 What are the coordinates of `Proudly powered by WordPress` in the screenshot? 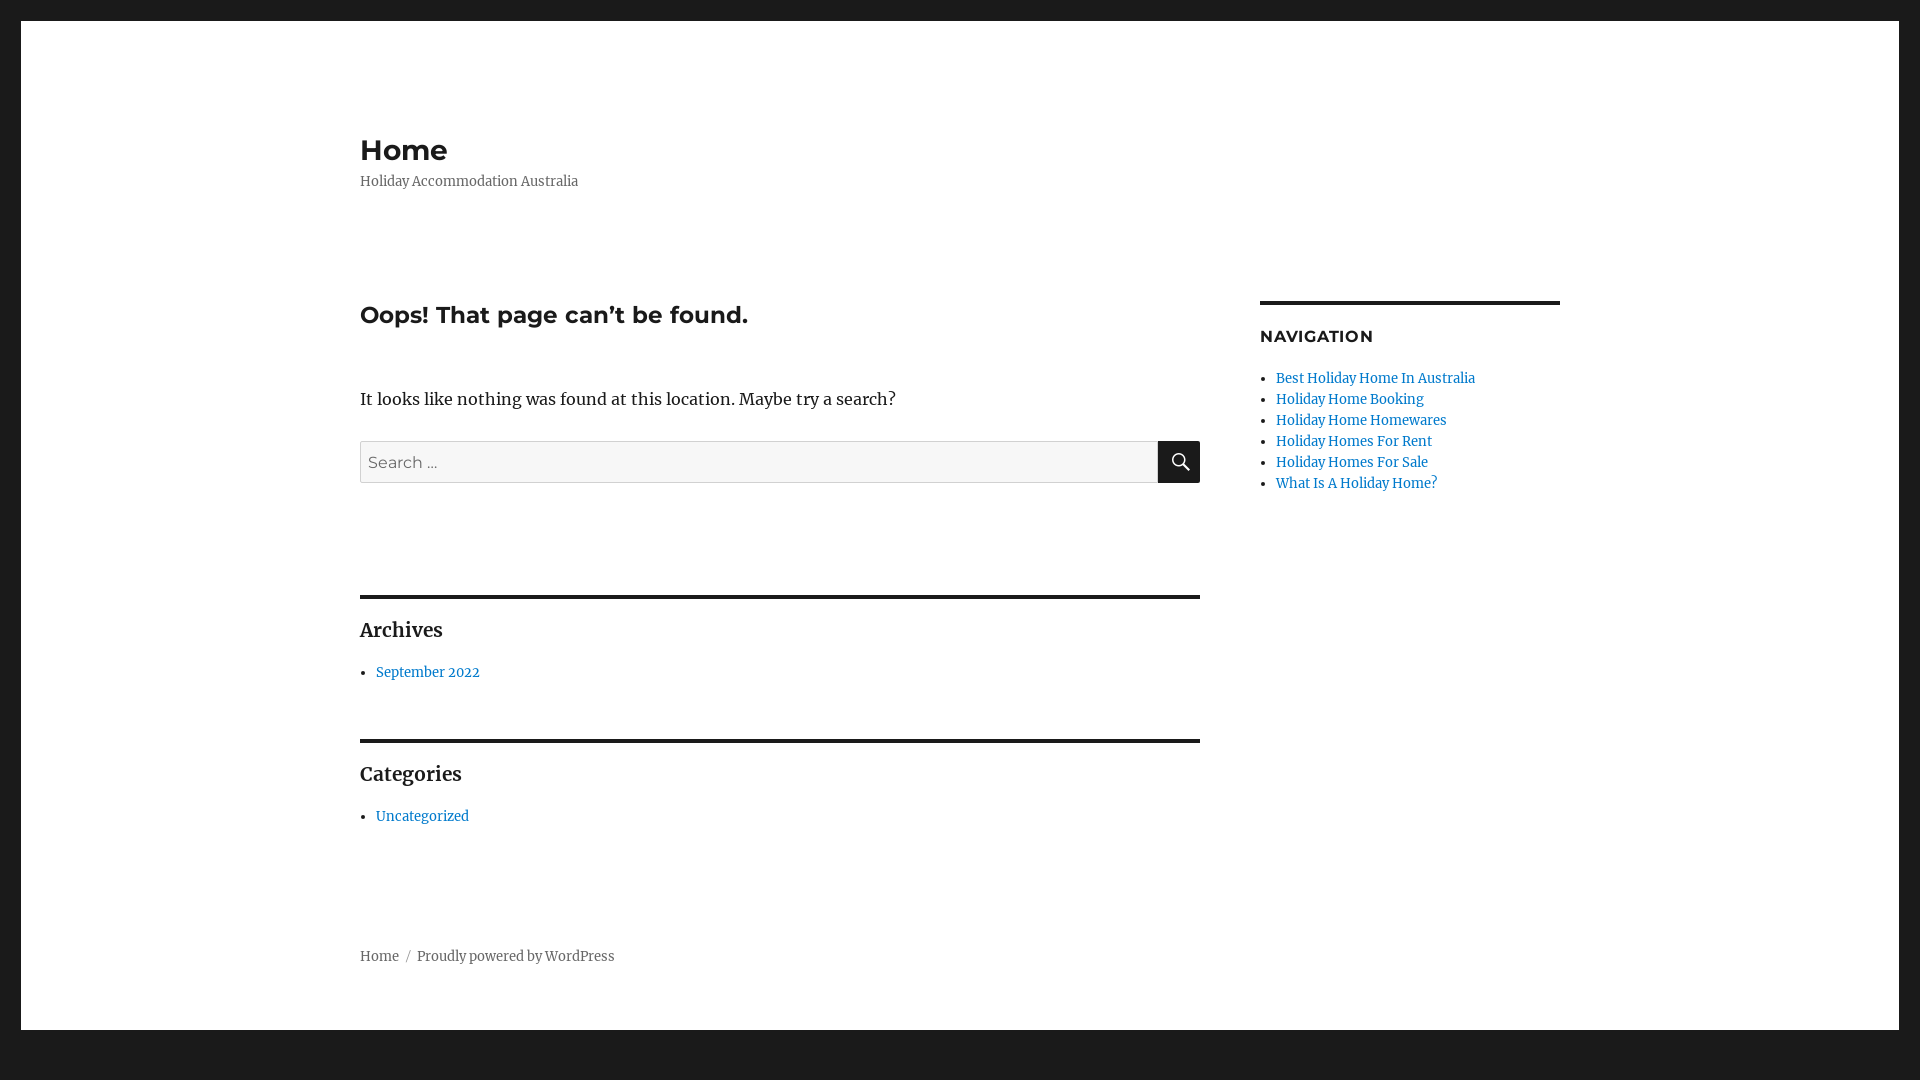 It's located at (516, 956).